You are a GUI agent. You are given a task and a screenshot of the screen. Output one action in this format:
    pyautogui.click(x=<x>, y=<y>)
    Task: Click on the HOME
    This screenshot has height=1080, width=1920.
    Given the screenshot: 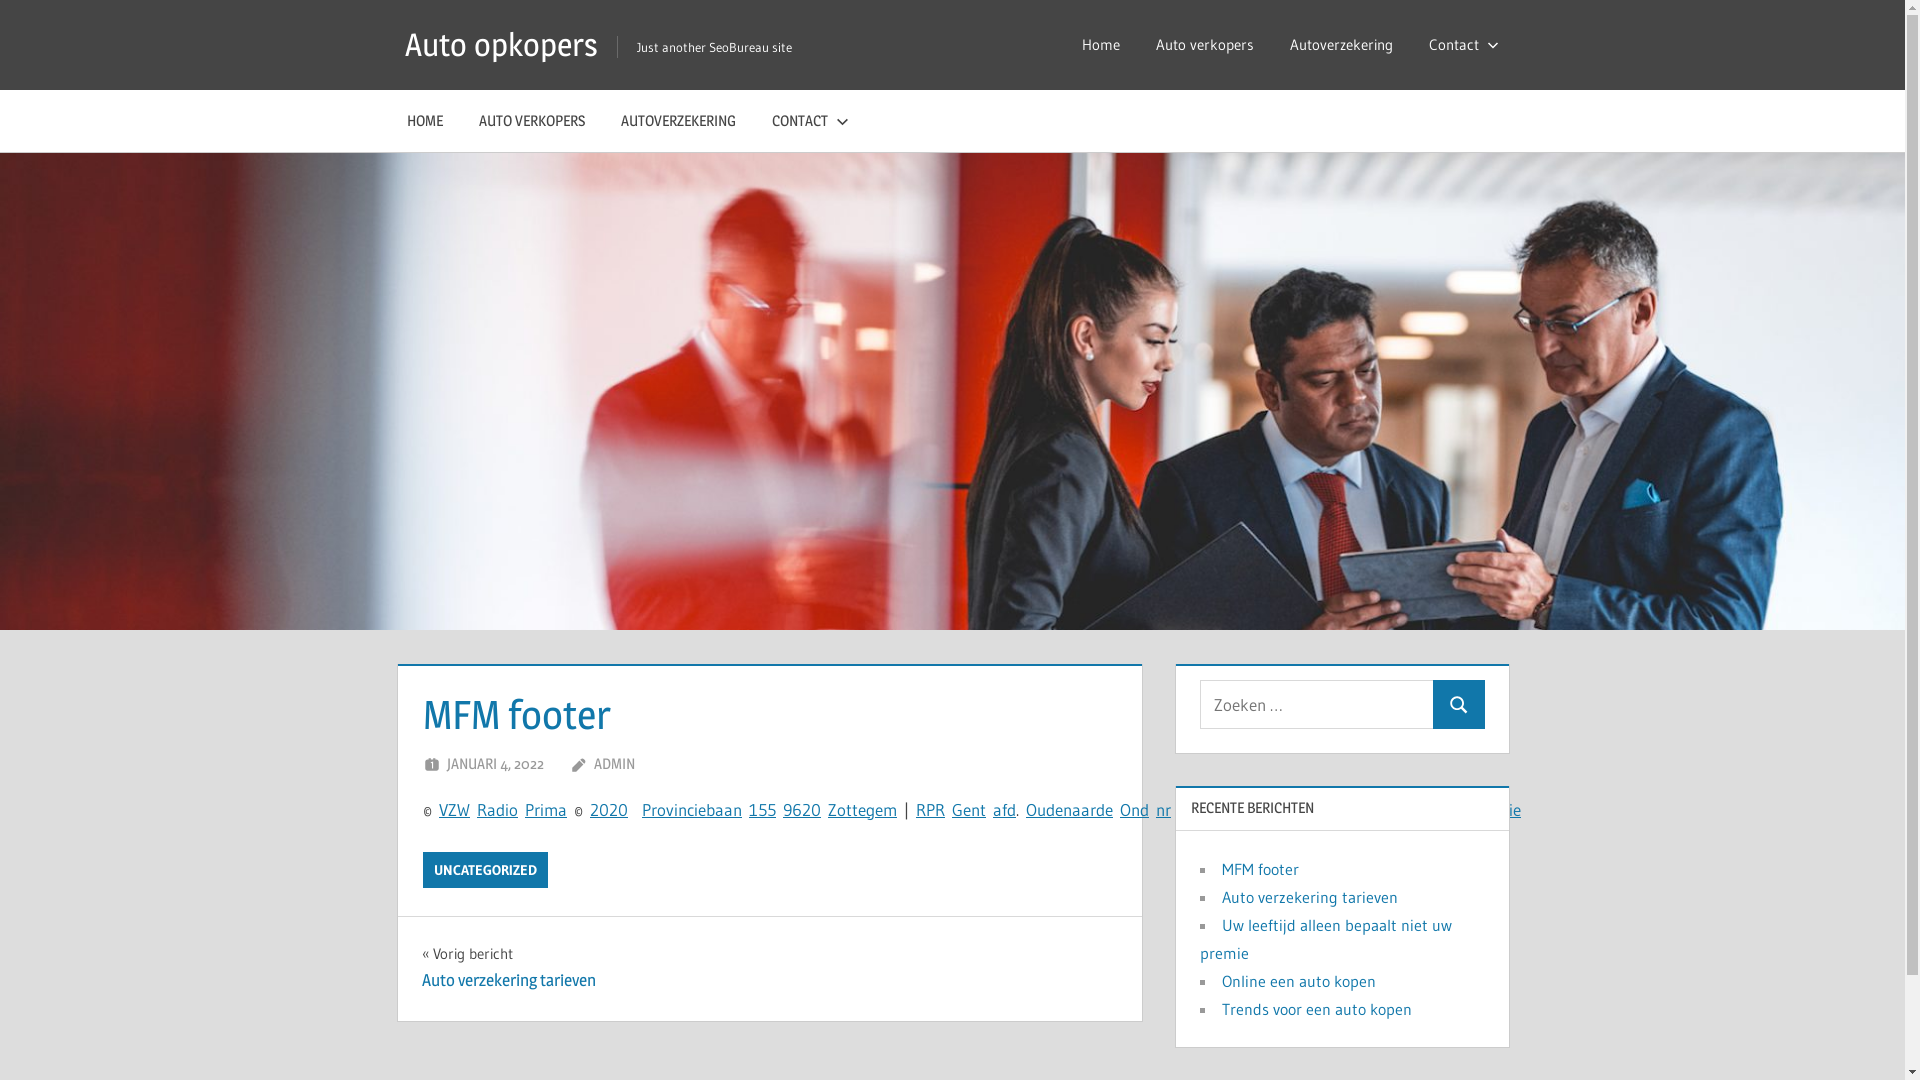 What is the action you would take?
    pyautogui.click(x=425, y=121)
    